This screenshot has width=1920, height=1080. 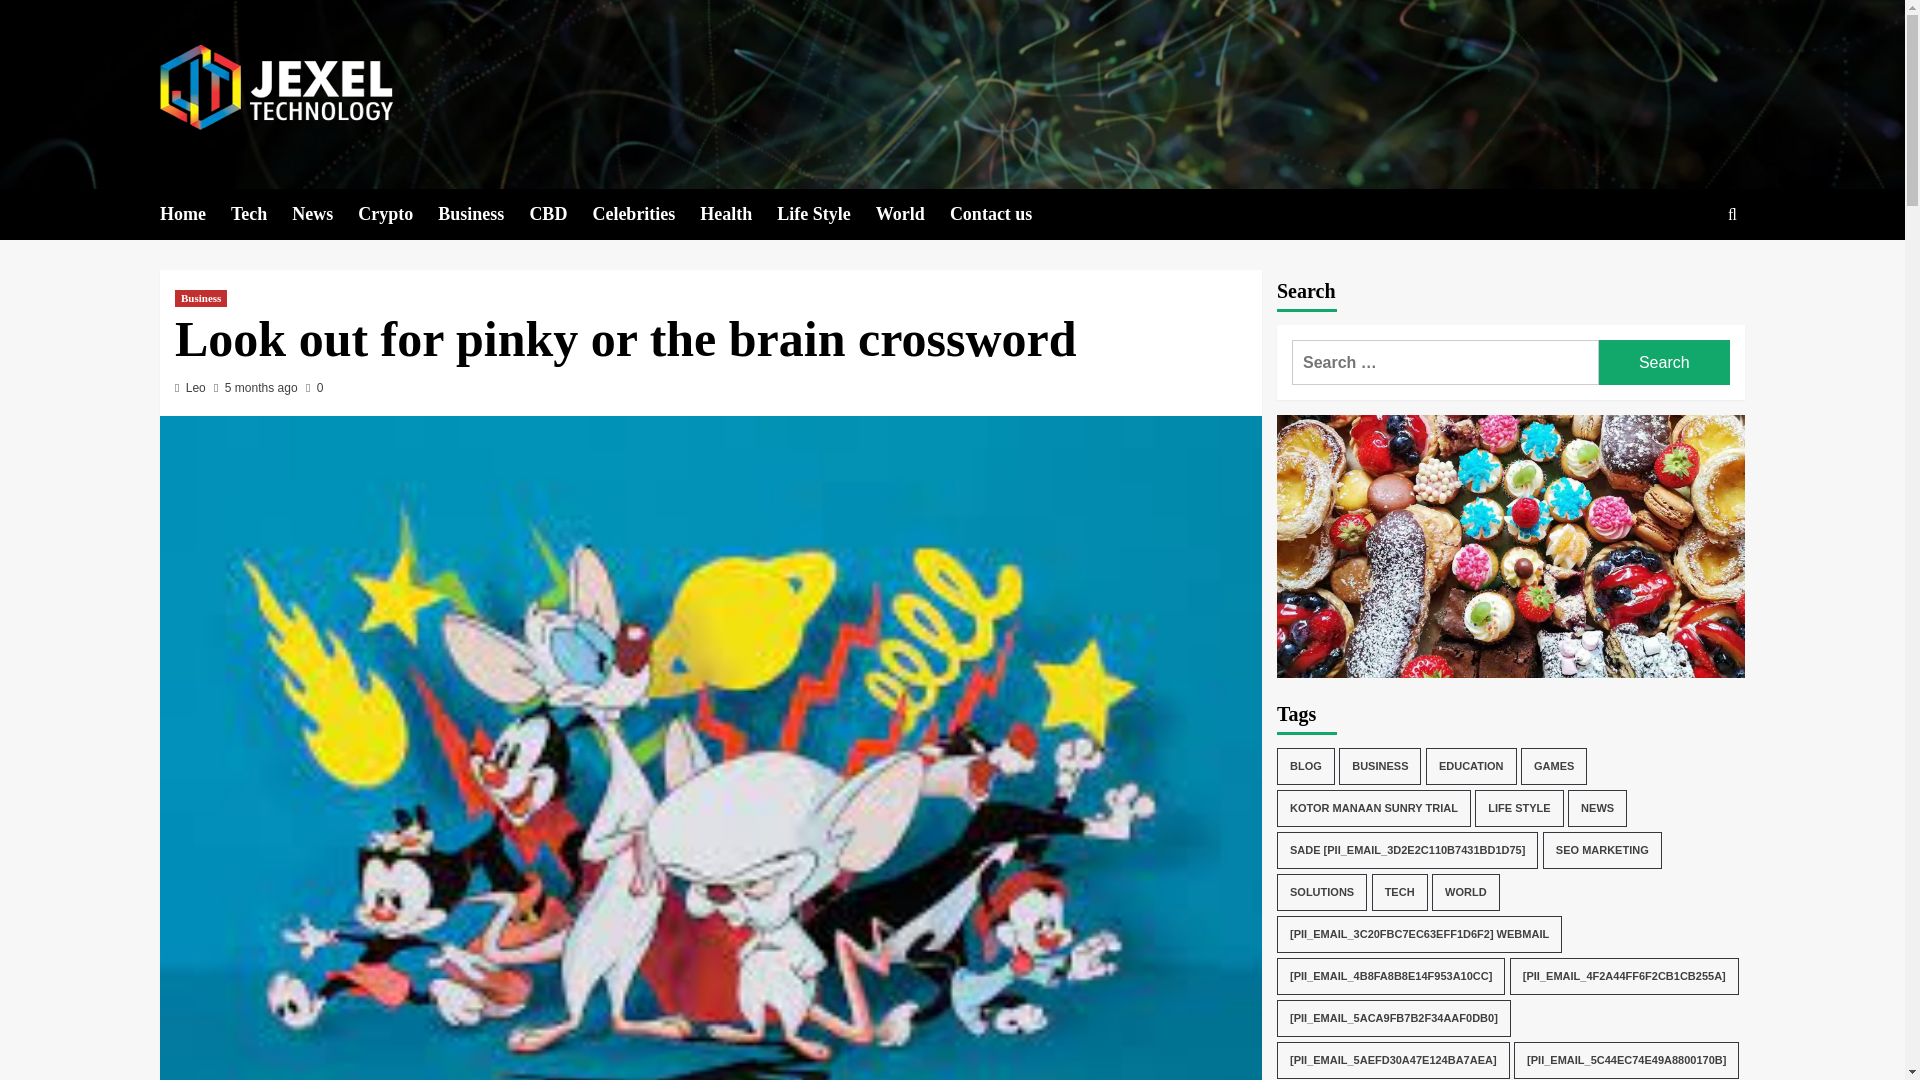 I want to click on Life Style, so click(x=826, y=214).